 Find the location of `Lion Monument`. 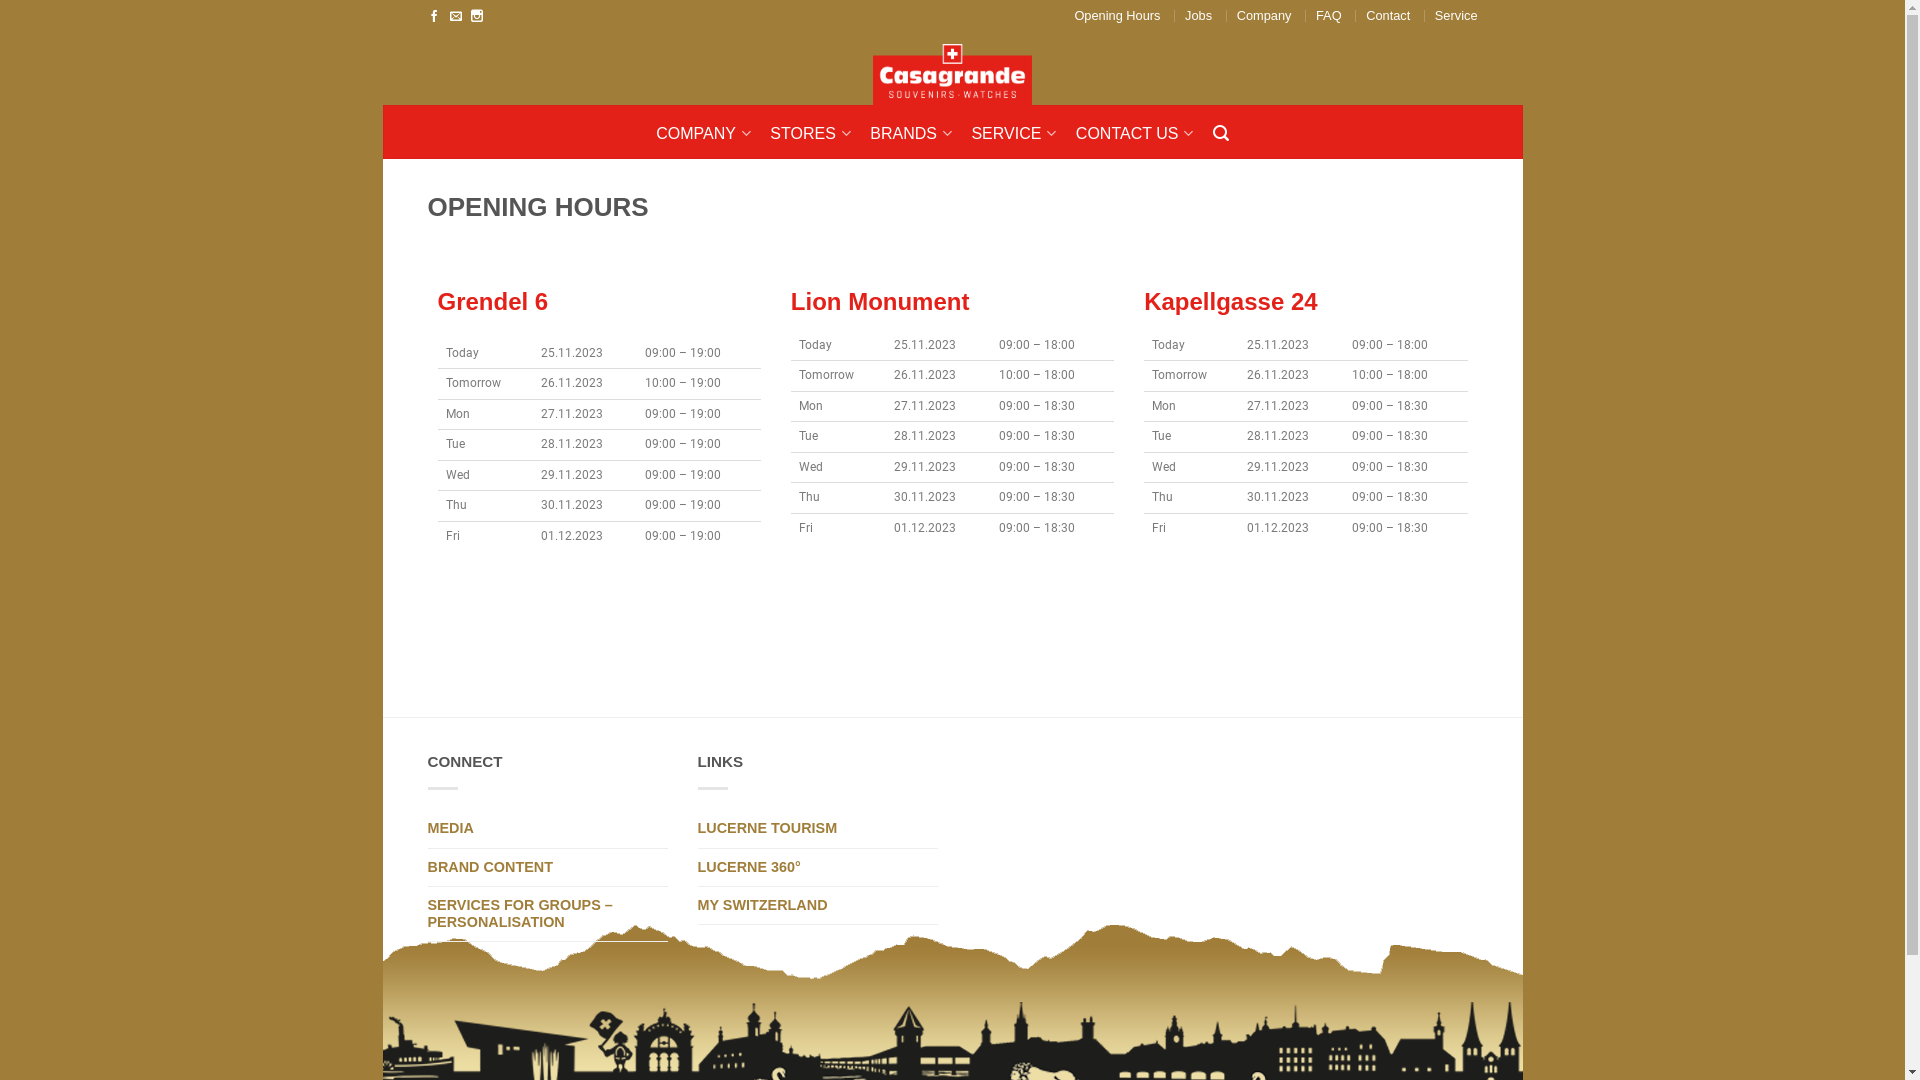

Lion Monument is located at coordinates (880, 302).